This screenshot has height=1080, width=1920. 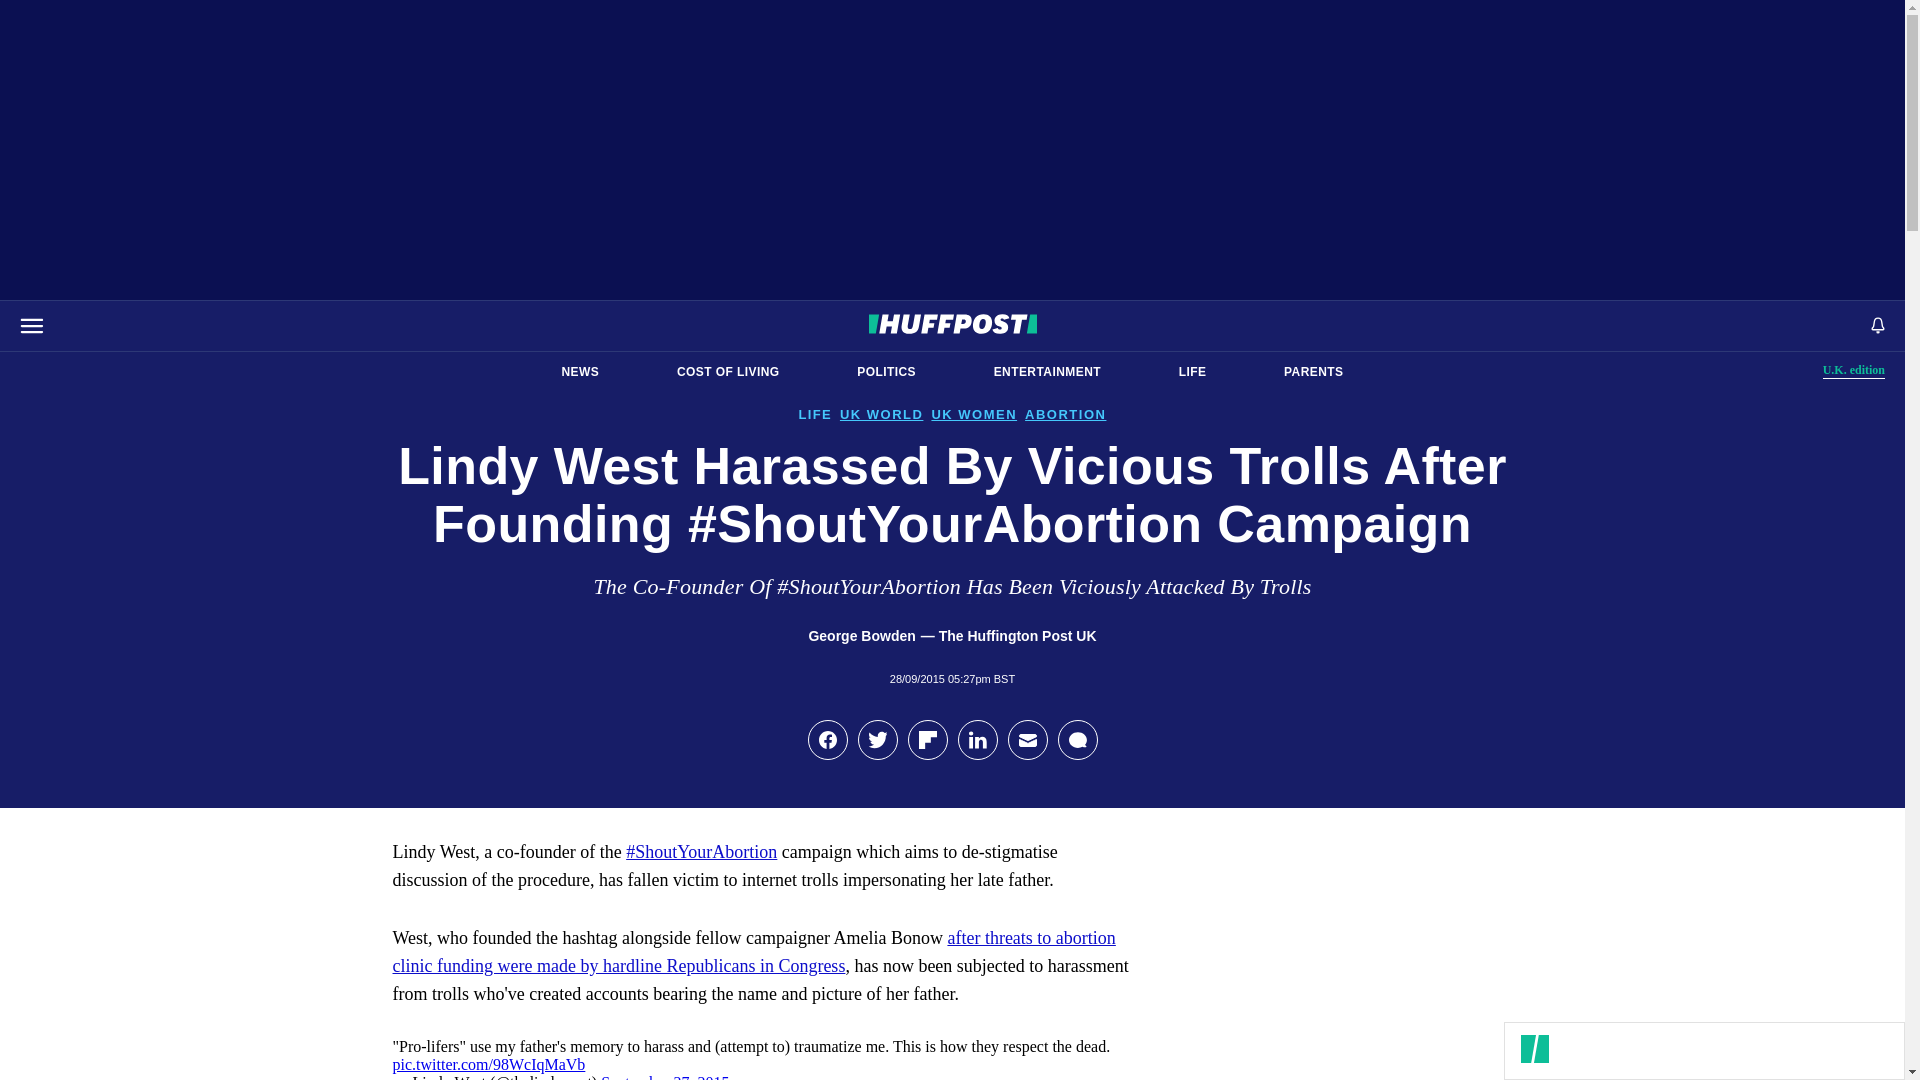 I want to click on COST OF LIVING, so click(x=728, y=372).